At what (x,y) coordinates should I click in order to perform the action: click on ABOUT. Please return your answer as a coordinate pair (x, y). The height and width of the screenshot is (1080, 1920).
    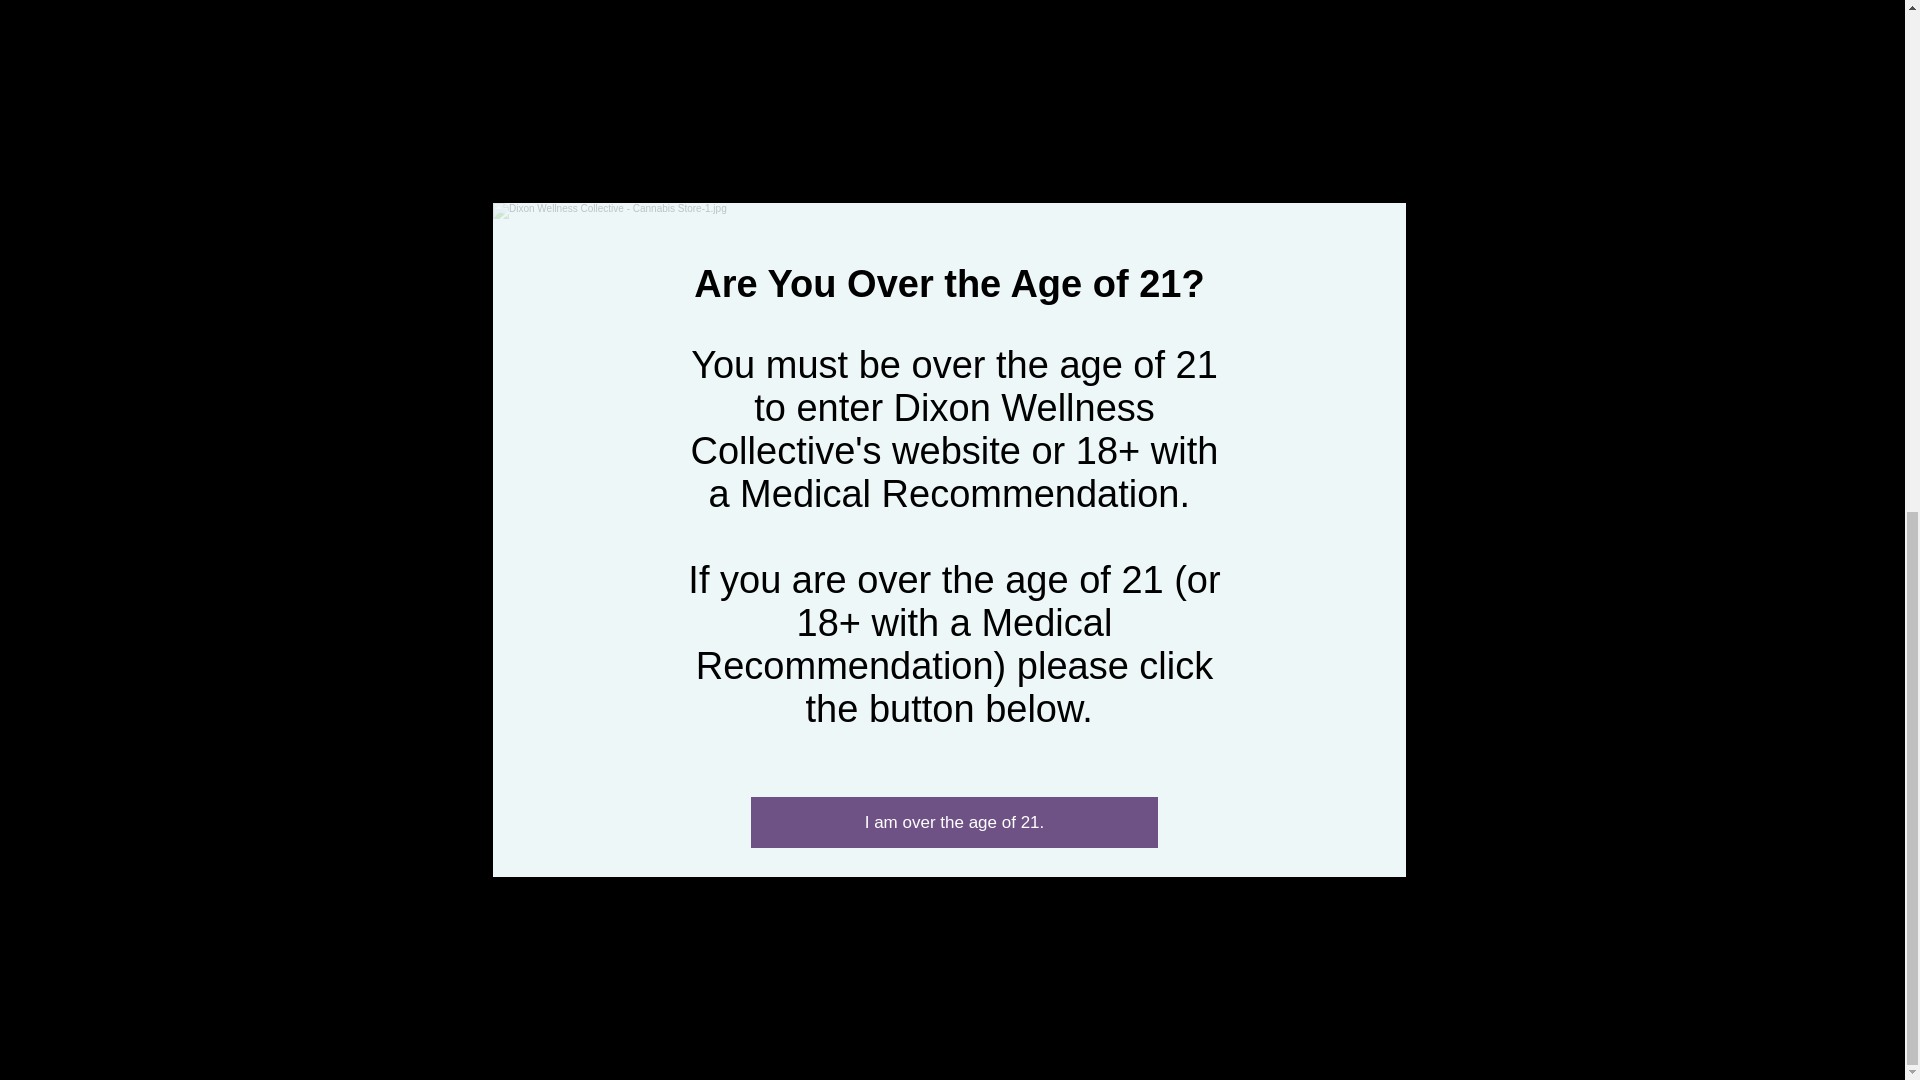
    Looking at the image, I should click on (944, 857).